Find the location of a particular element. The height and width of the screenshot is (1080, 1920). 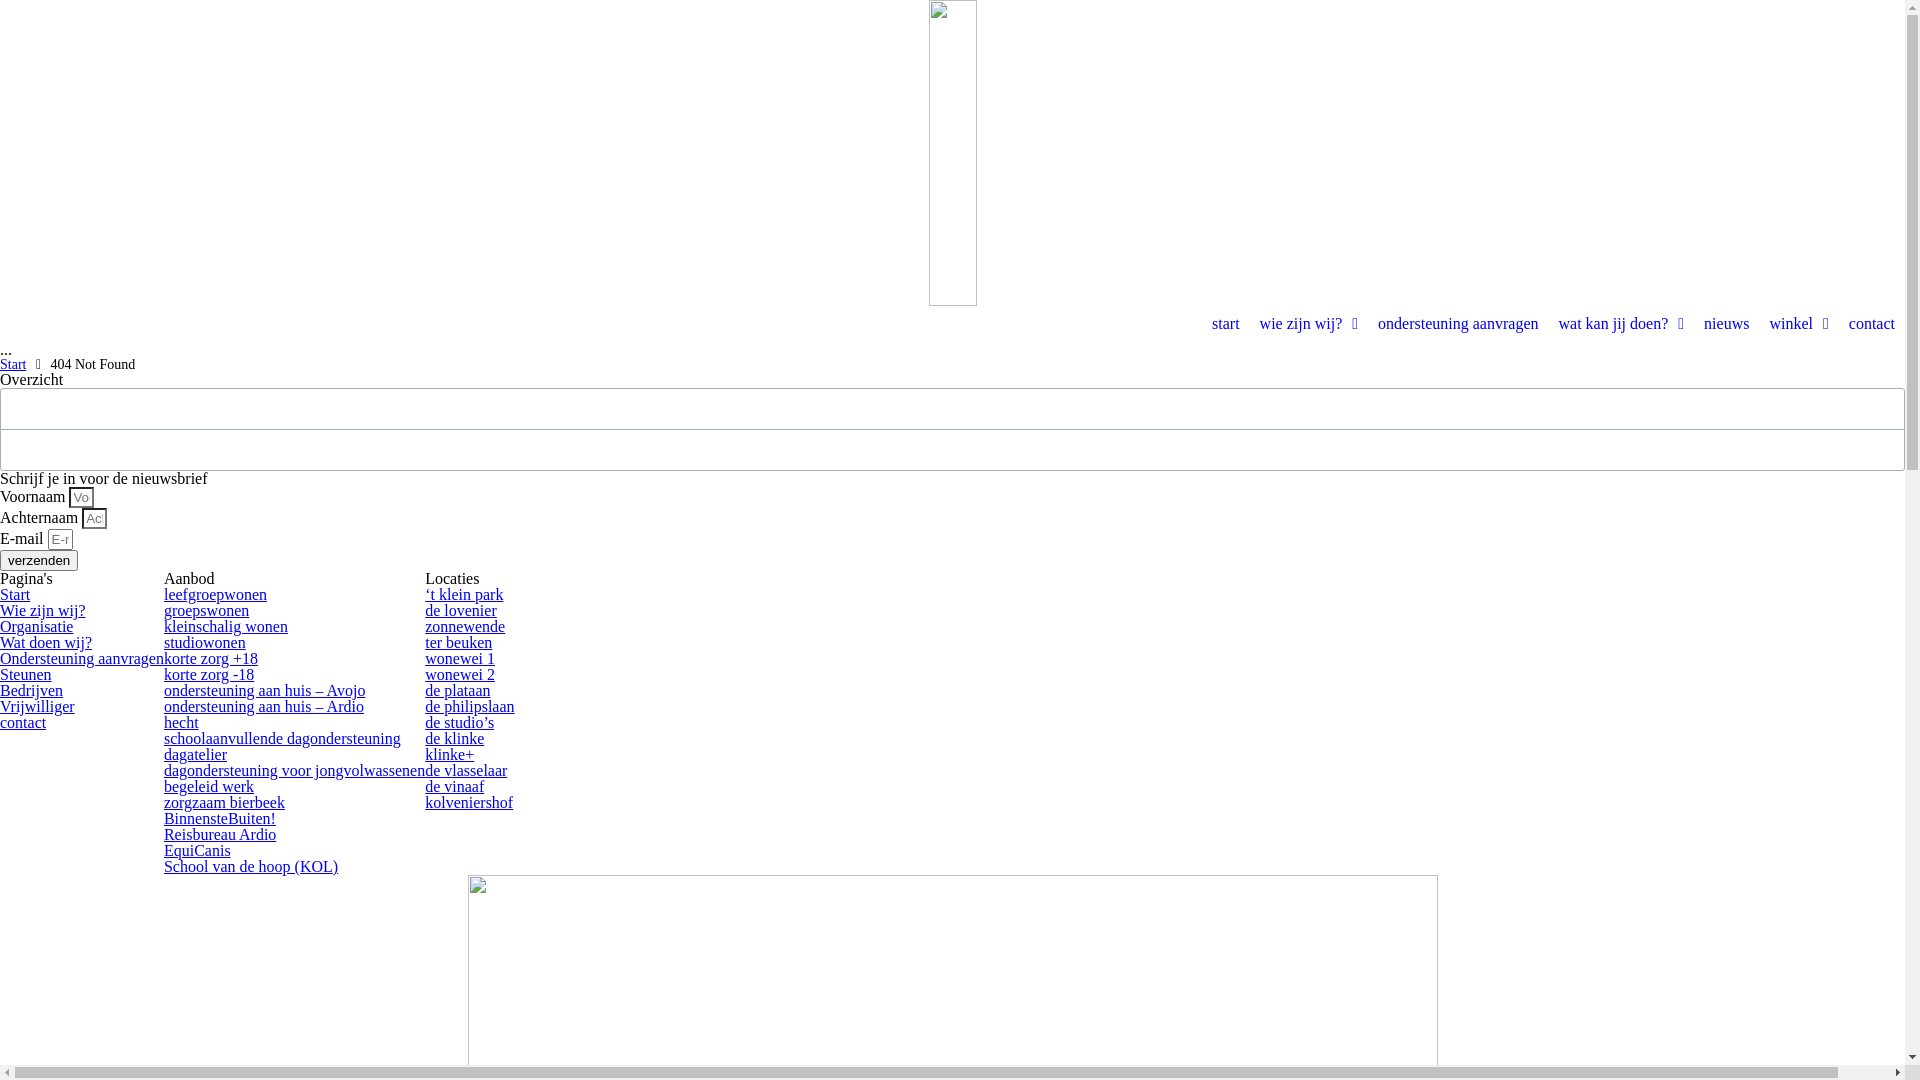

hecht is located at coordinates (182, 722).